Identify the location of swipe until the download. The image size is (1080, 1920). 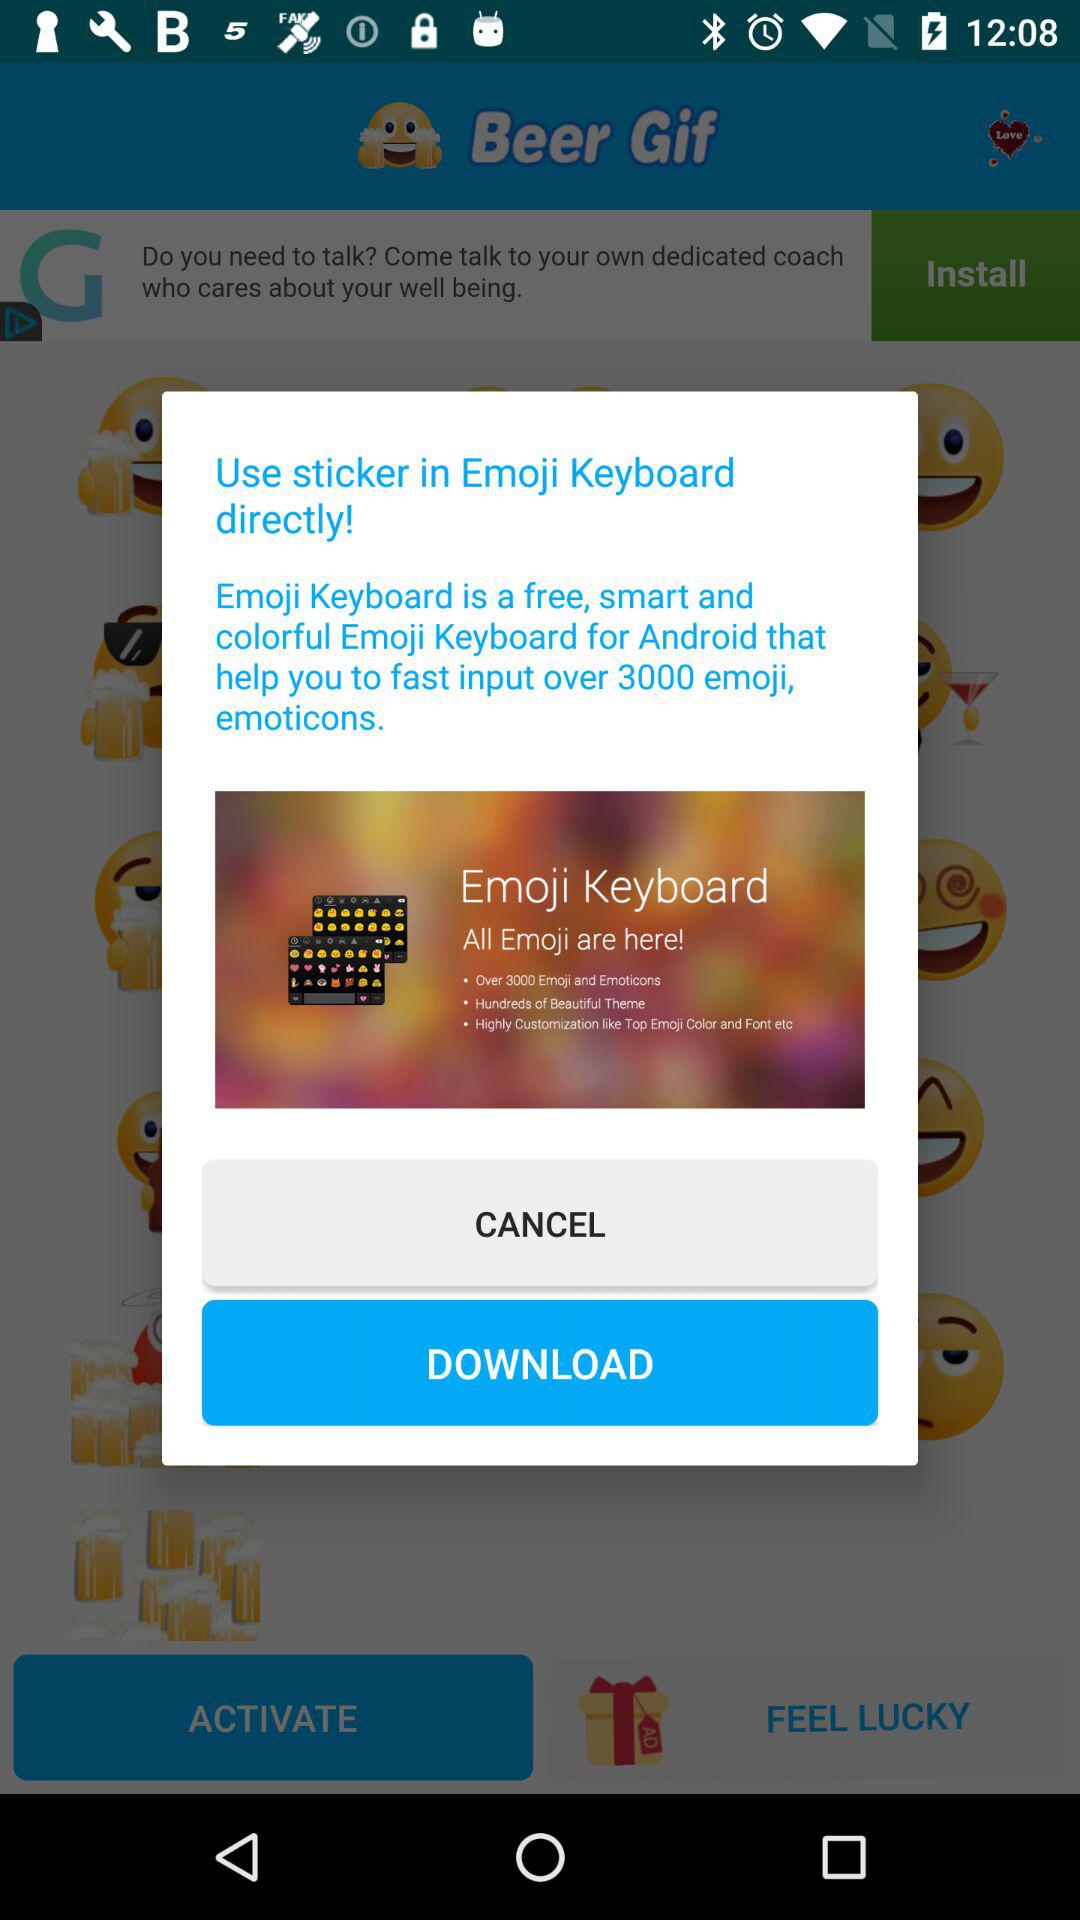
(540, 1362).